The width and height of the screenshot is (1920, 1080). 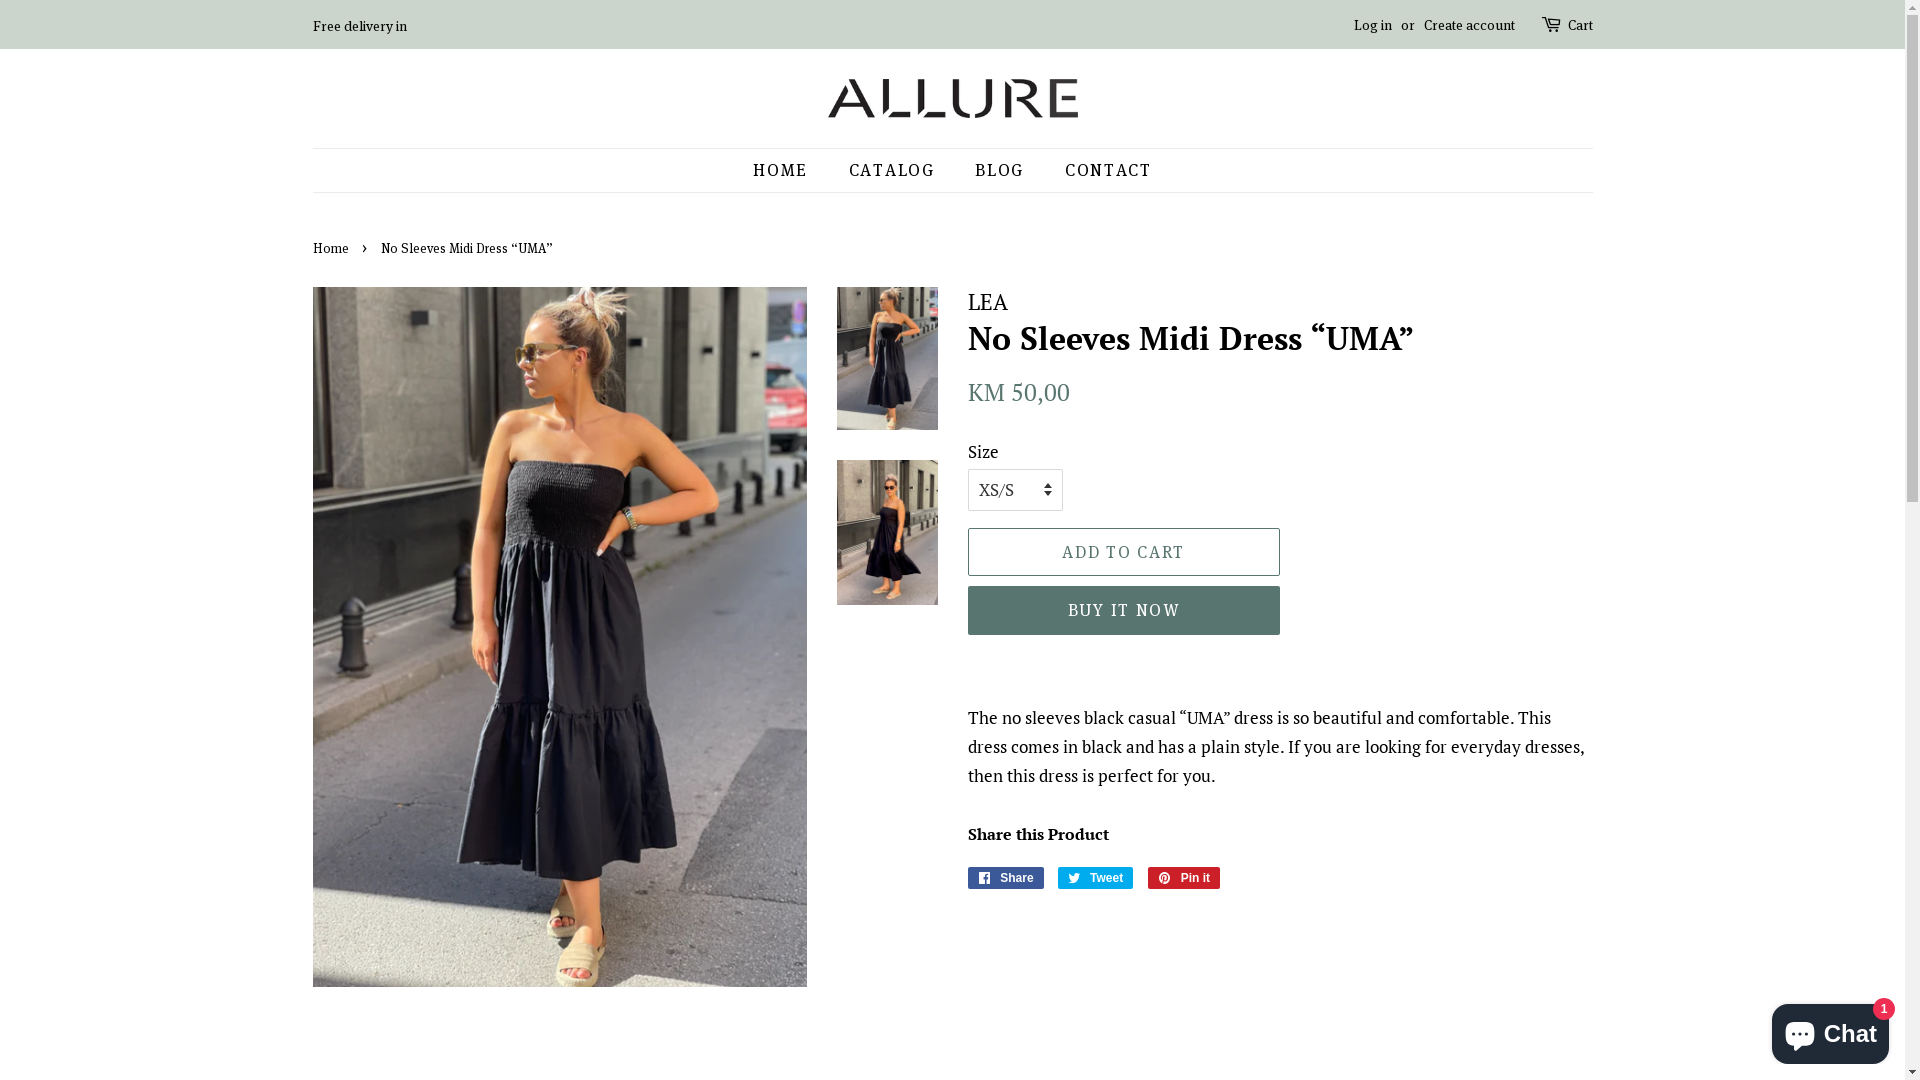 What do you see at coordinates (1470, 24) in the screenshot?
I see `Create account` at bounding box center [1470, 24].